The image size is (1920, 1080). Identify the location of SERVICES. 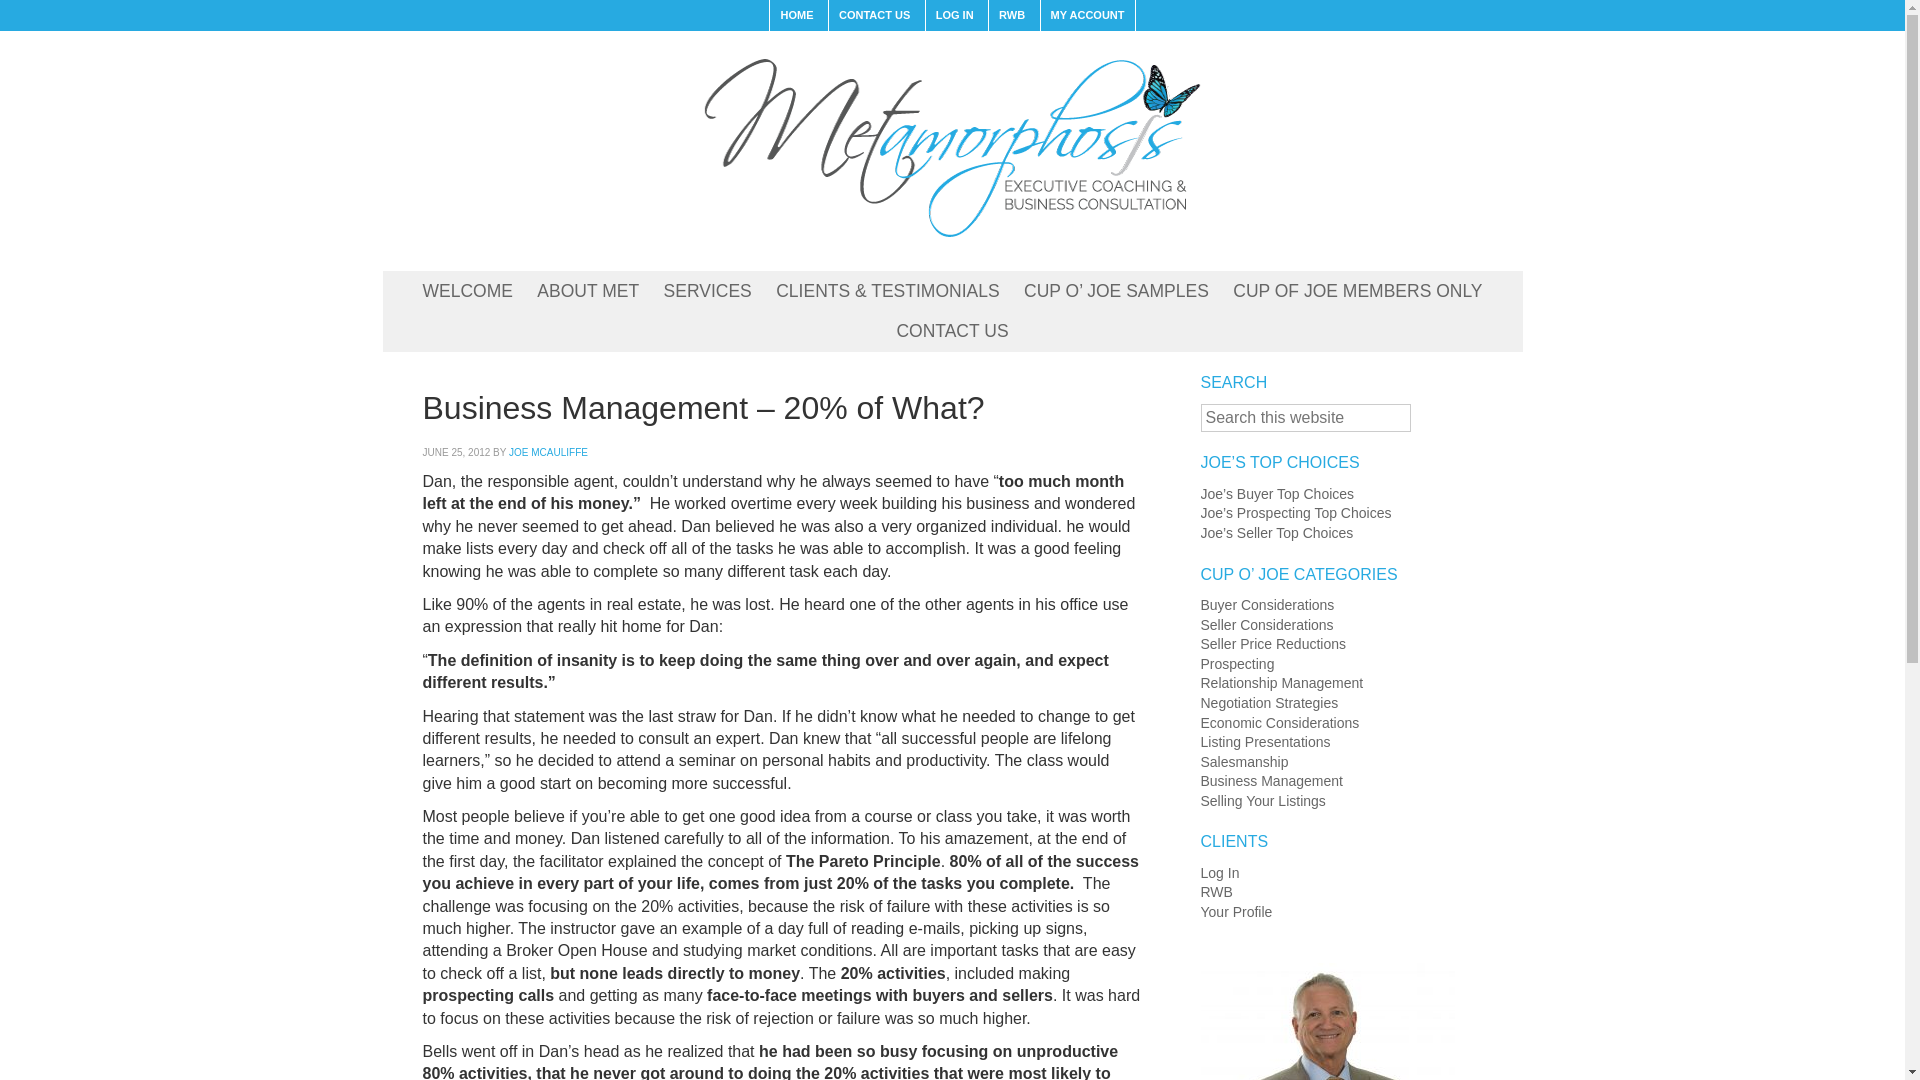
(708, 292).